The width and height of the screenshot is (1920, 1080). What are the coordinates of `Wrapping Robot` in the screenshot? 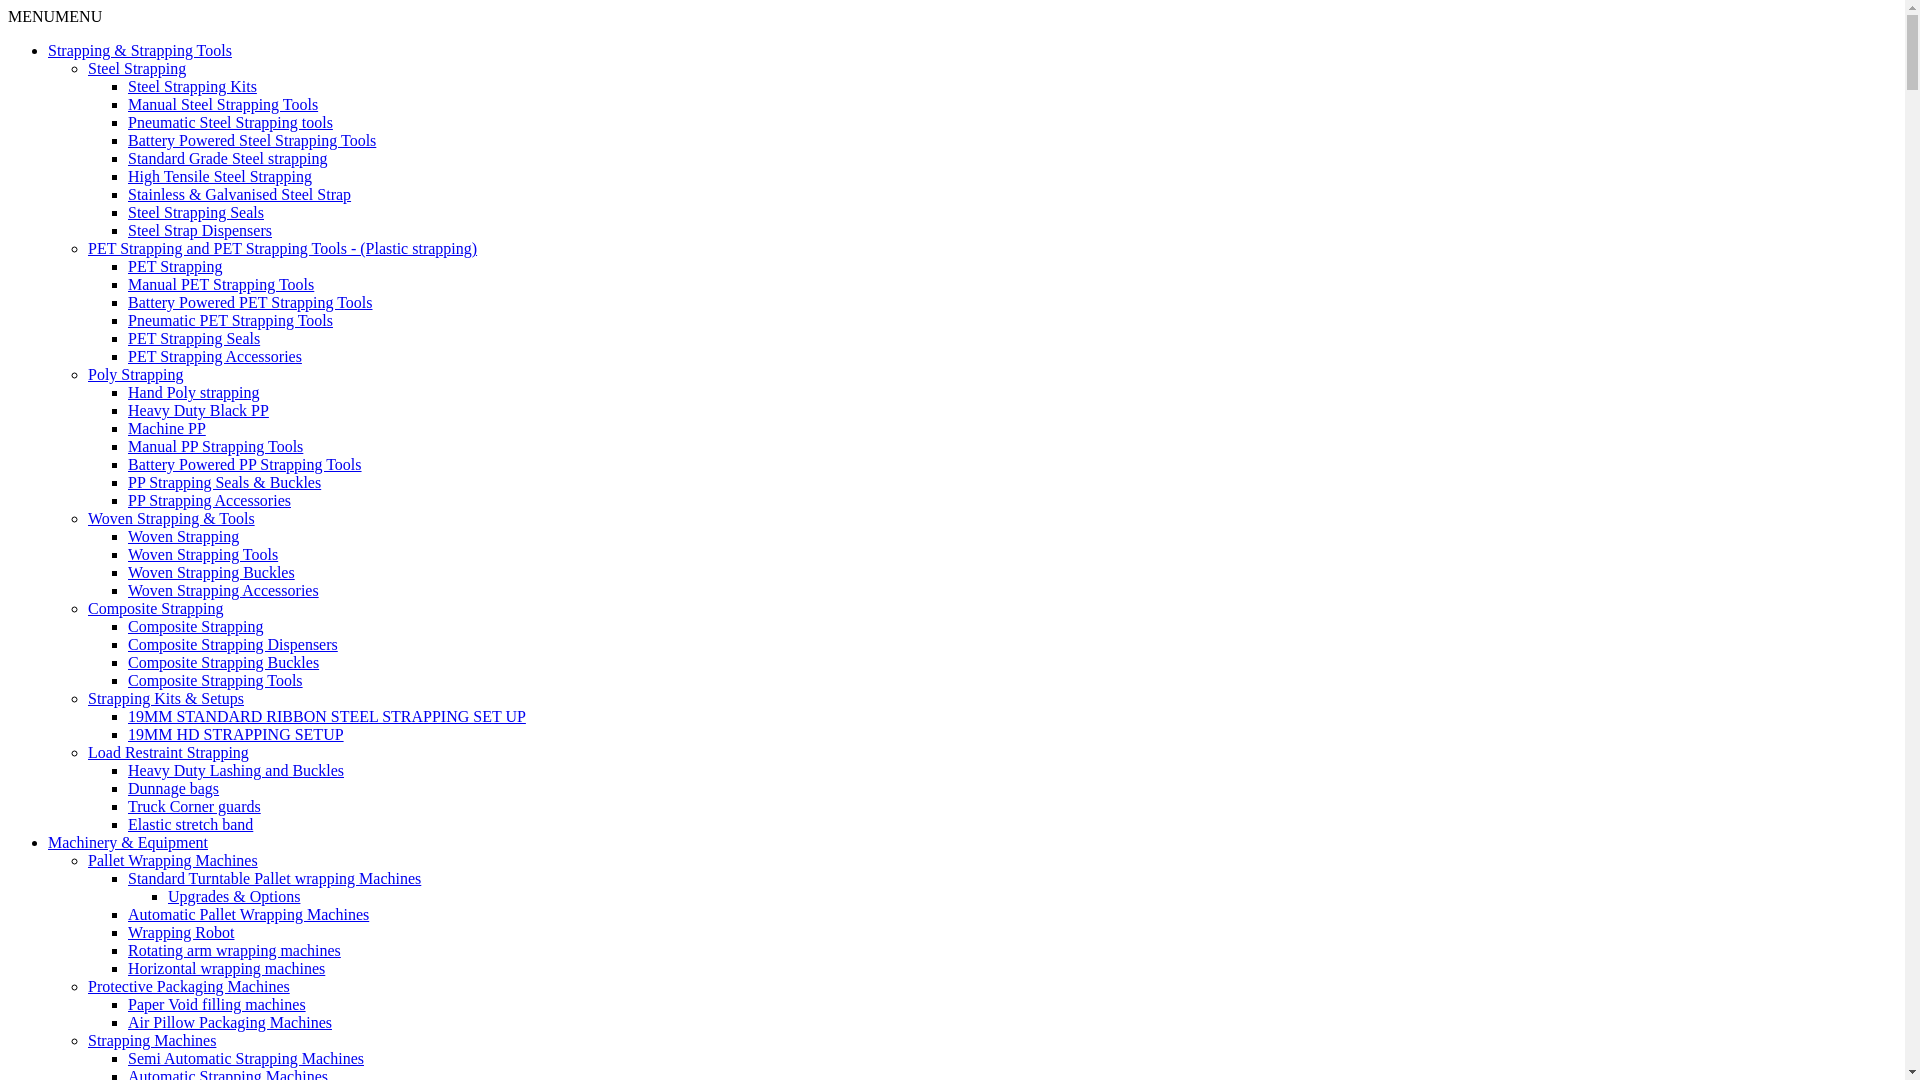 It's located at (181, 932).